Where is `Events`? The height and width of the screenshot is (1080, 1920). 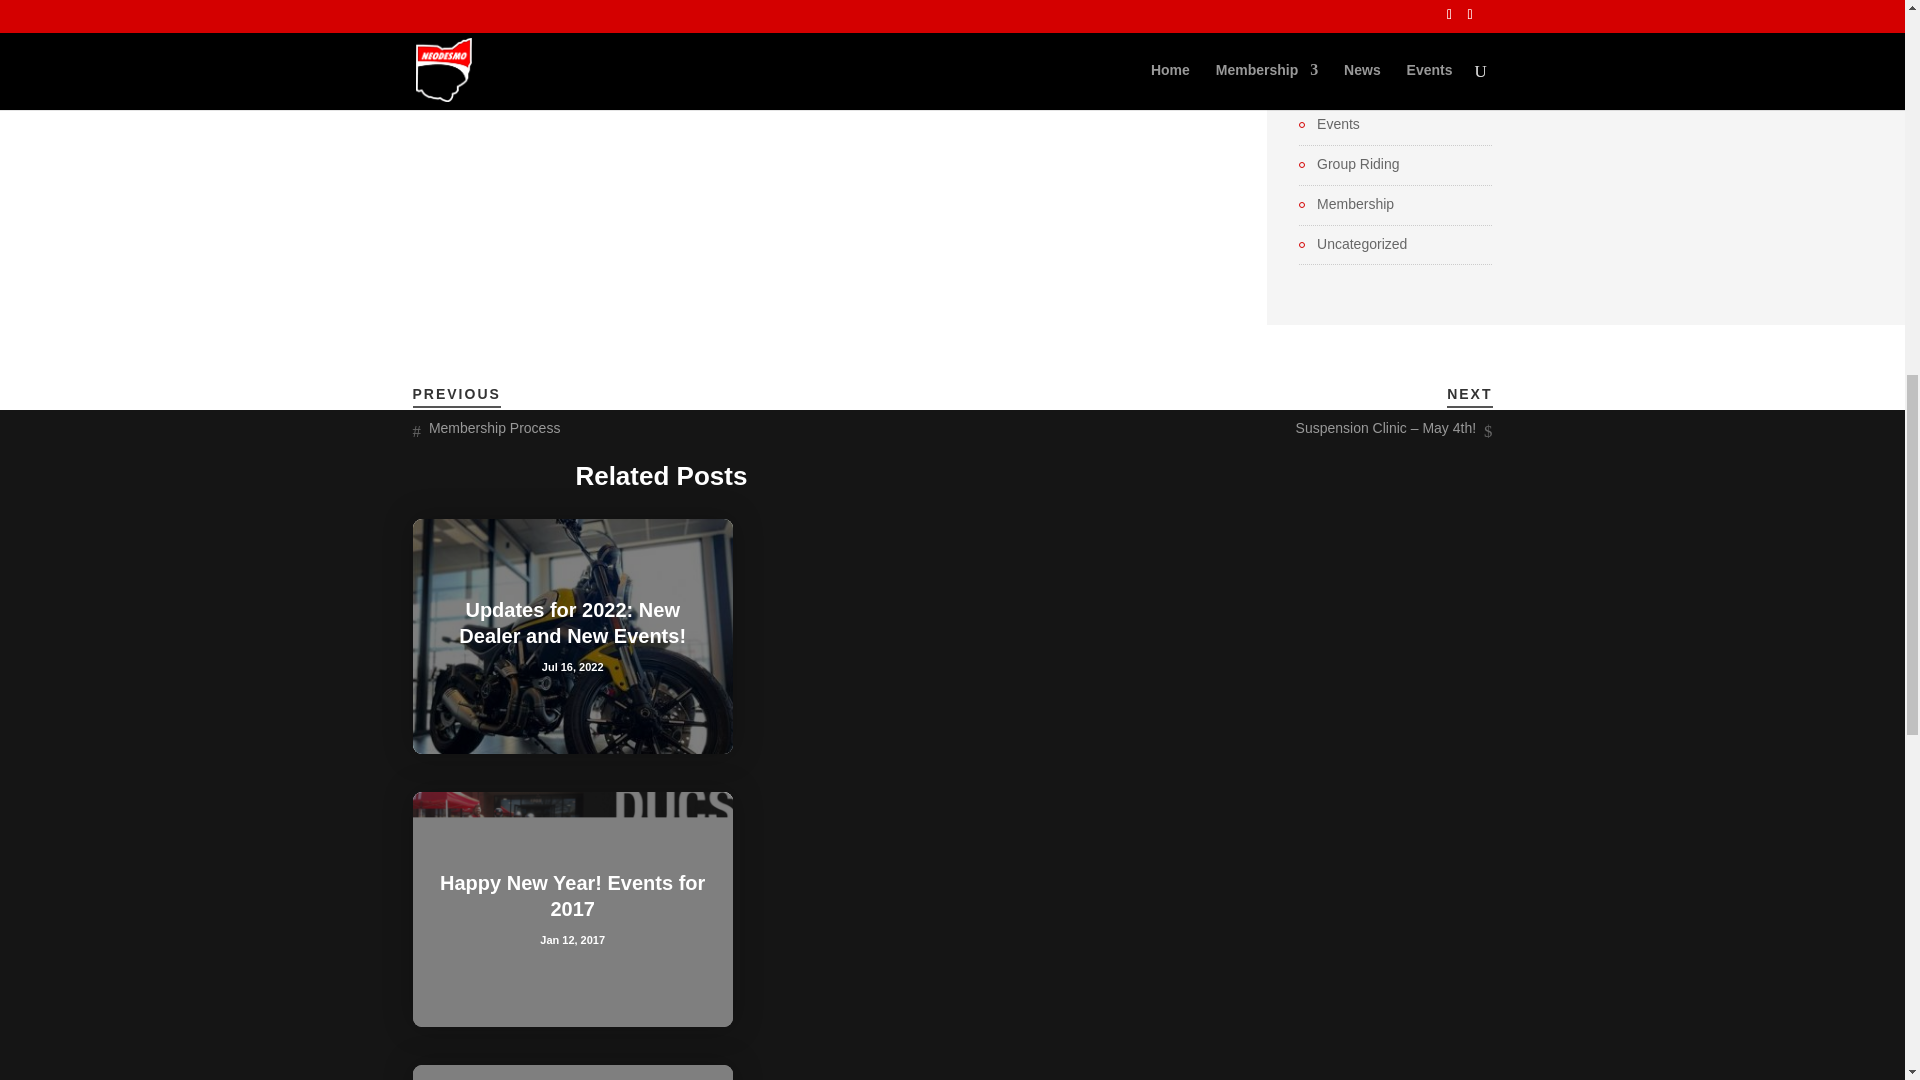
Events is located at coordinates (1329, 125).